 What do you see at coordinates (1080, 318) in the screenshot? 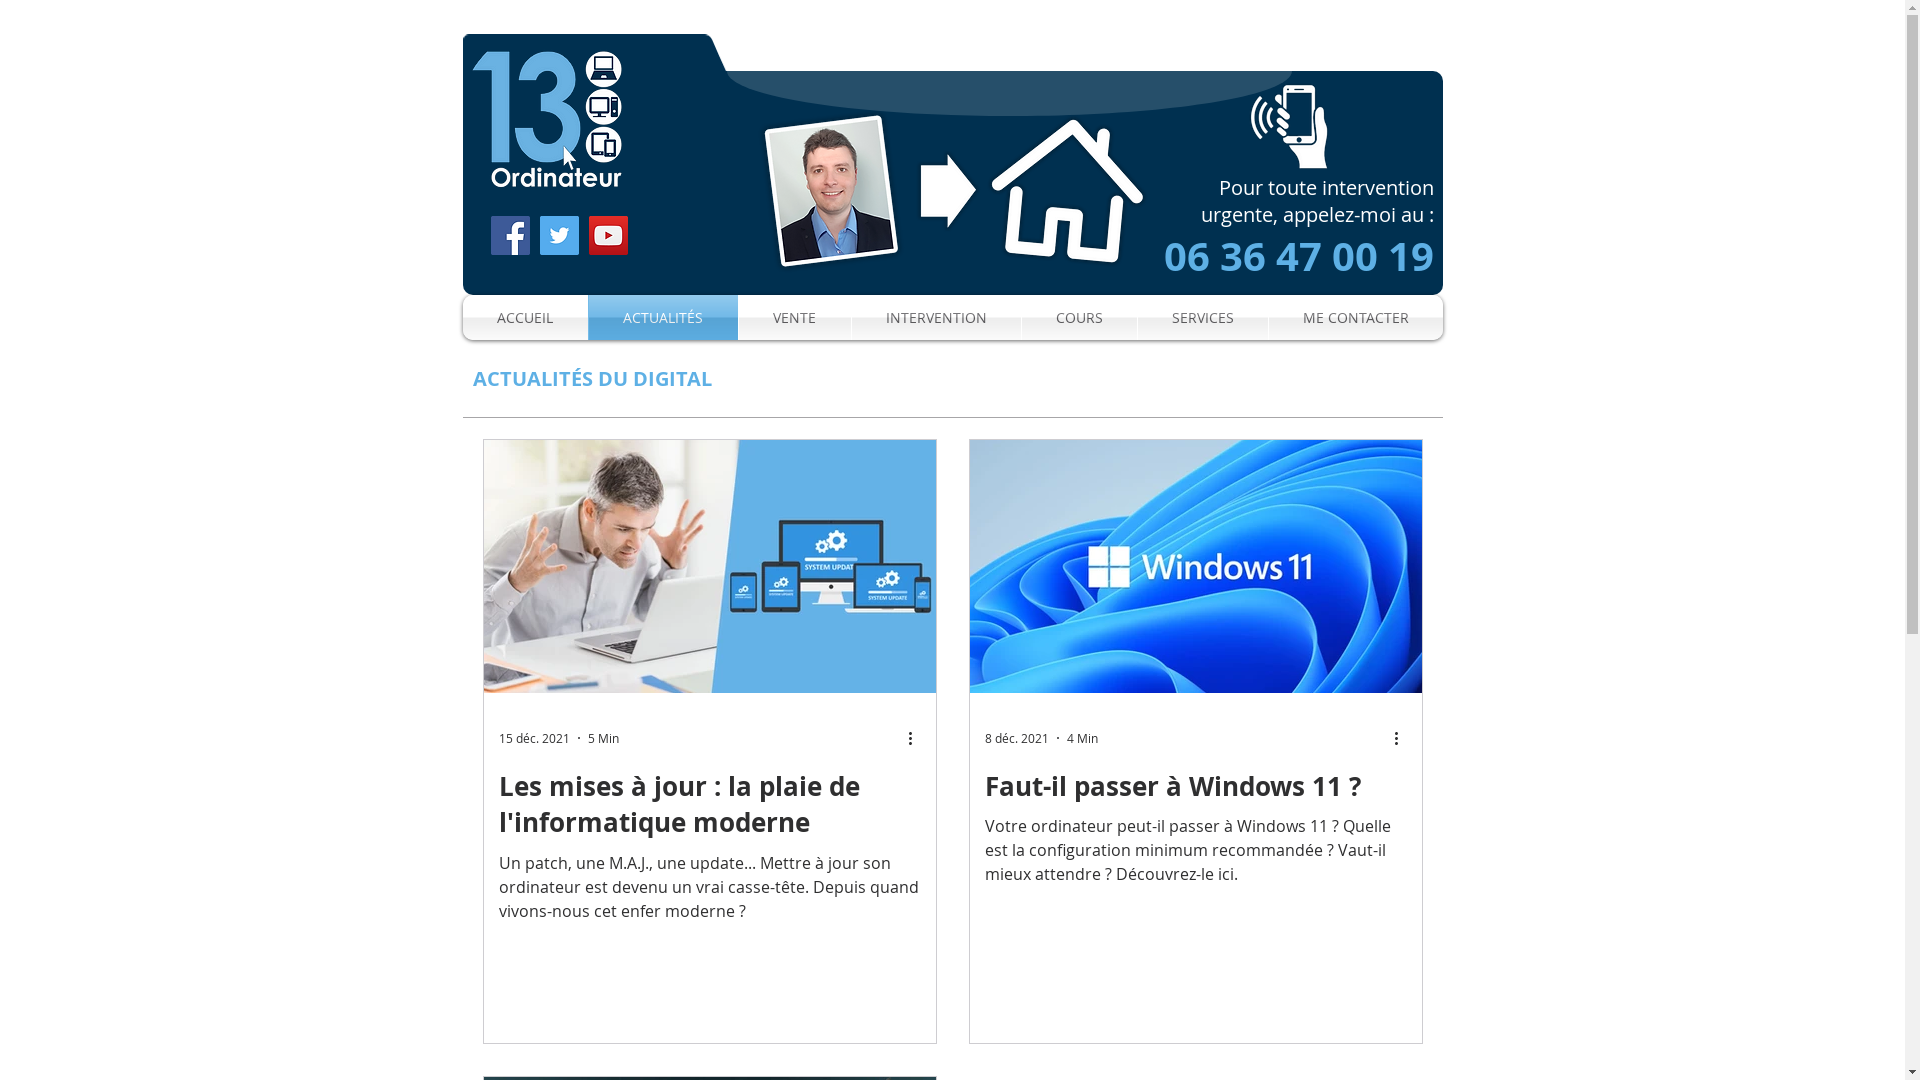
I see `COURS` at bounding box center [1080, 318].